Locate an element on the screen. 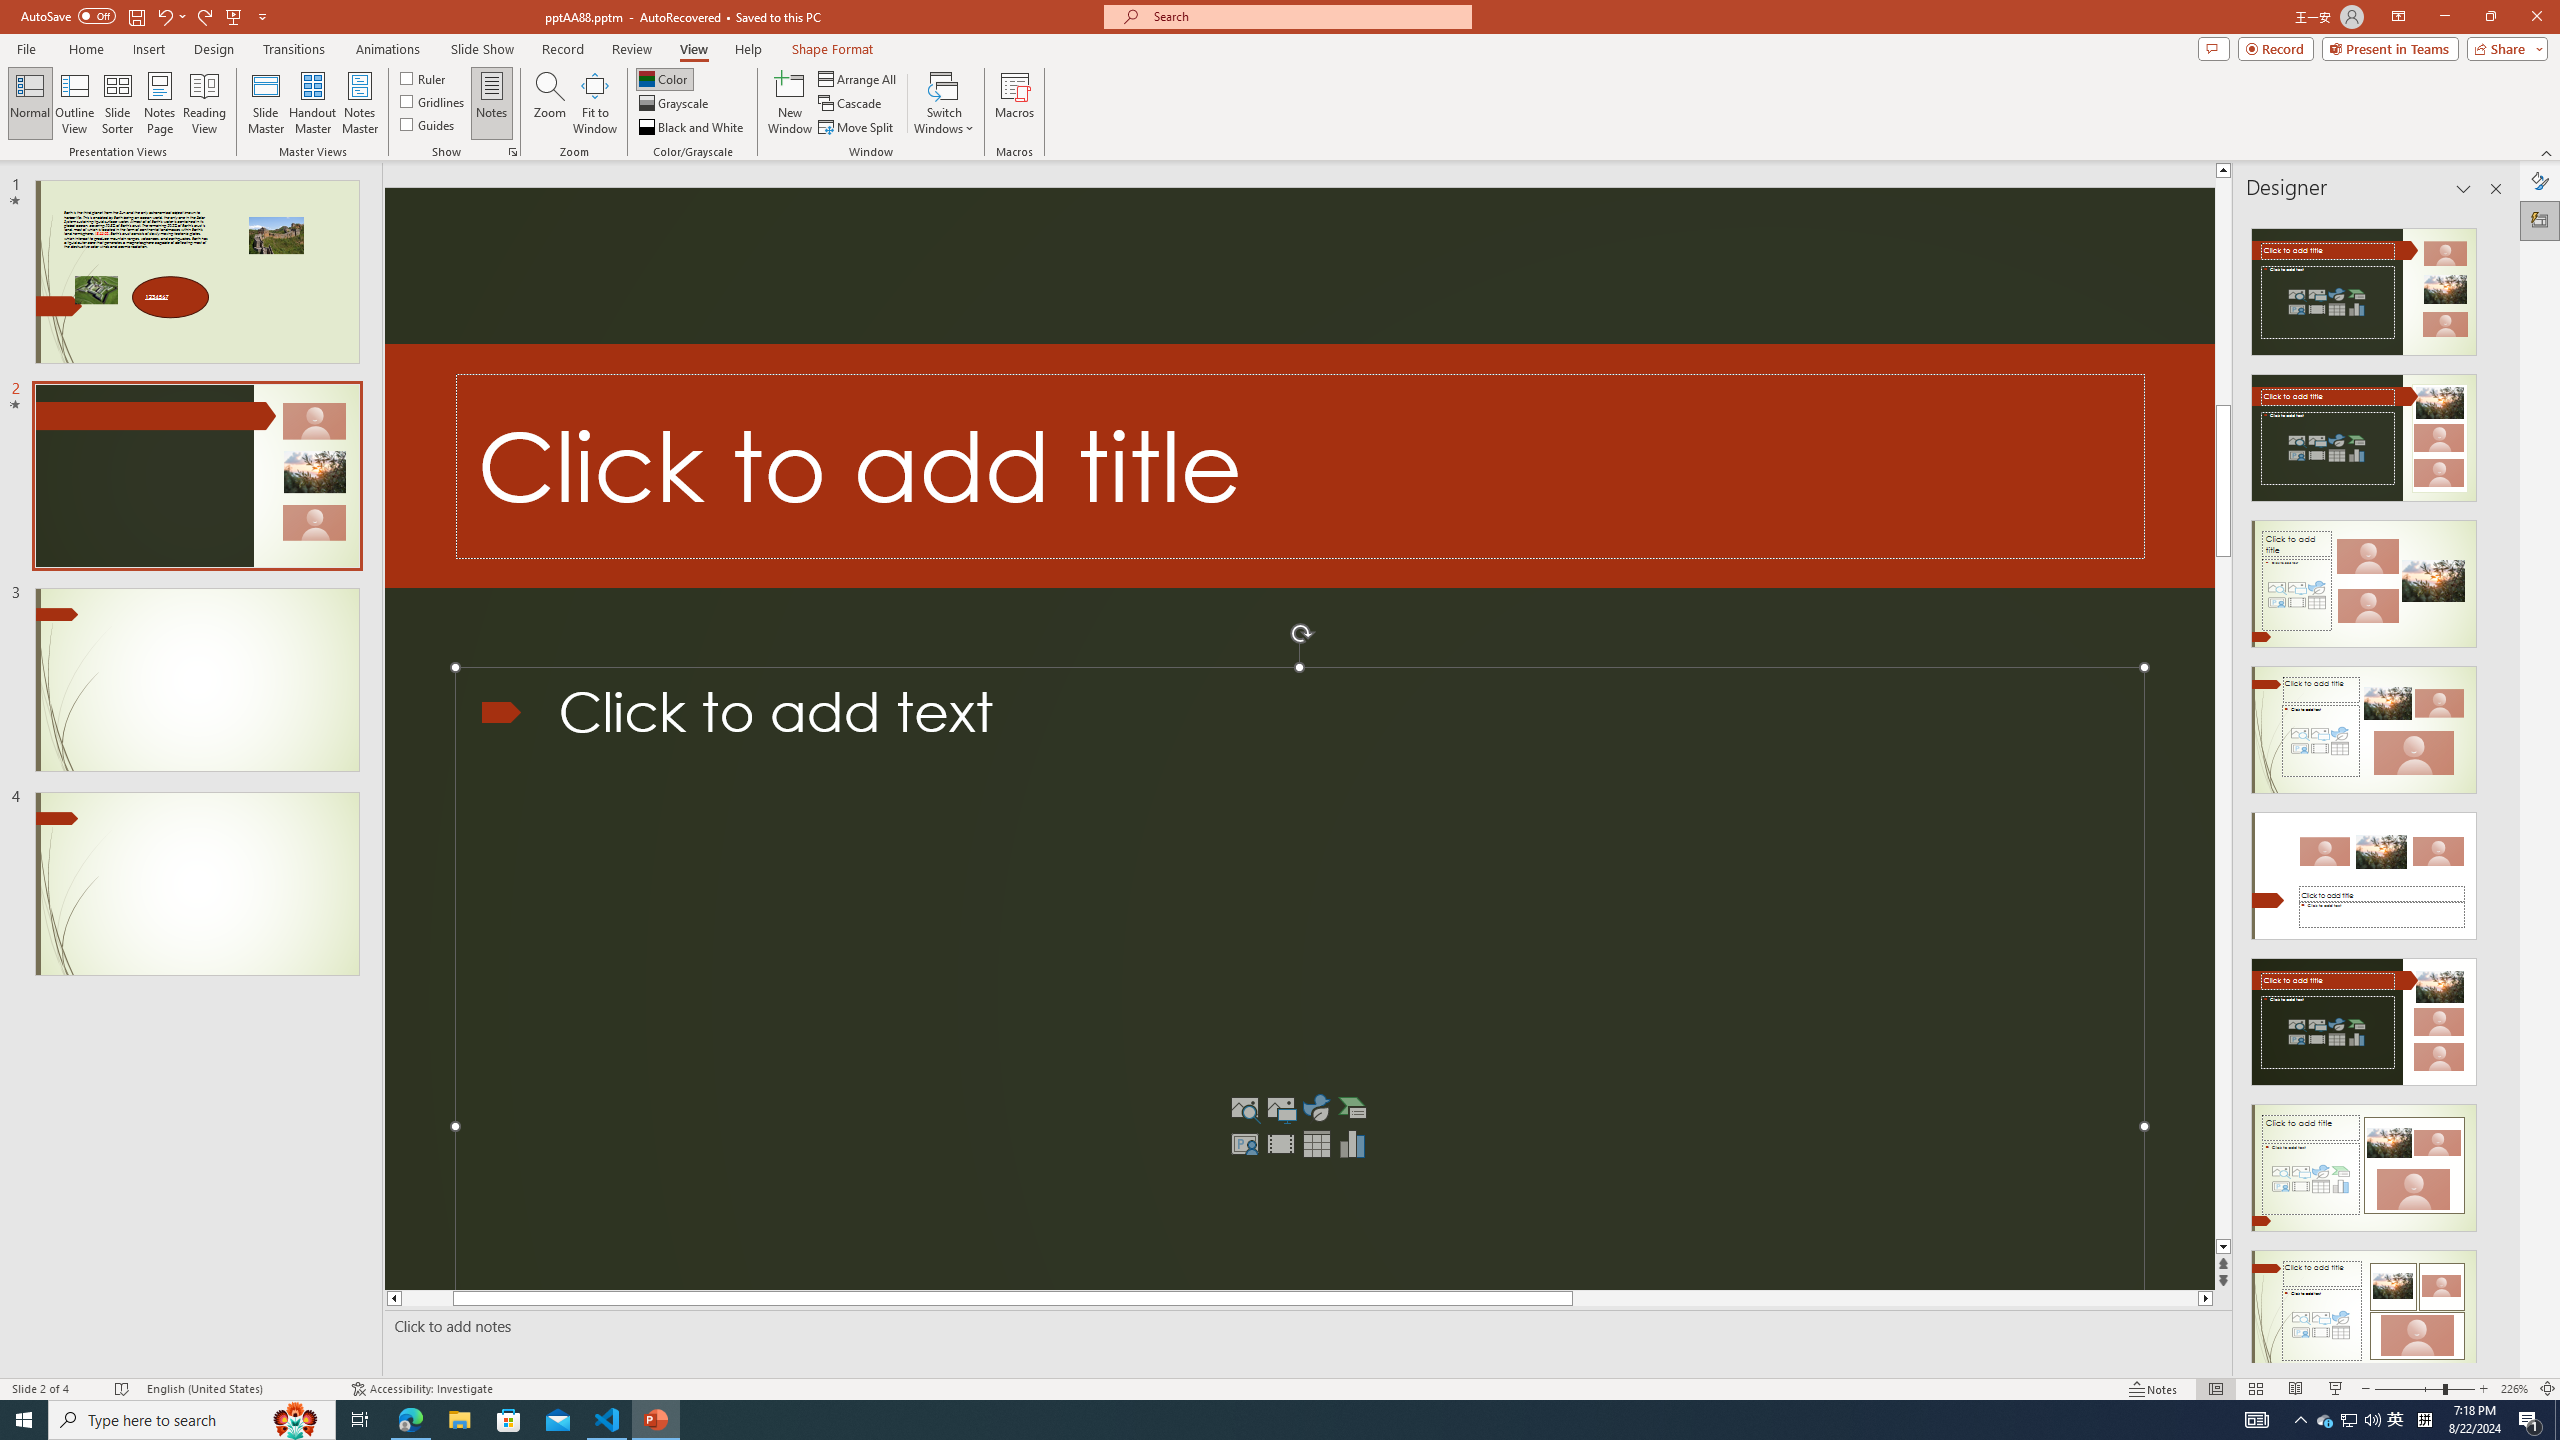 Image resolution: width=2560 pixels, height=1440 pixels. Ruler is located at coordinates (424, 78).